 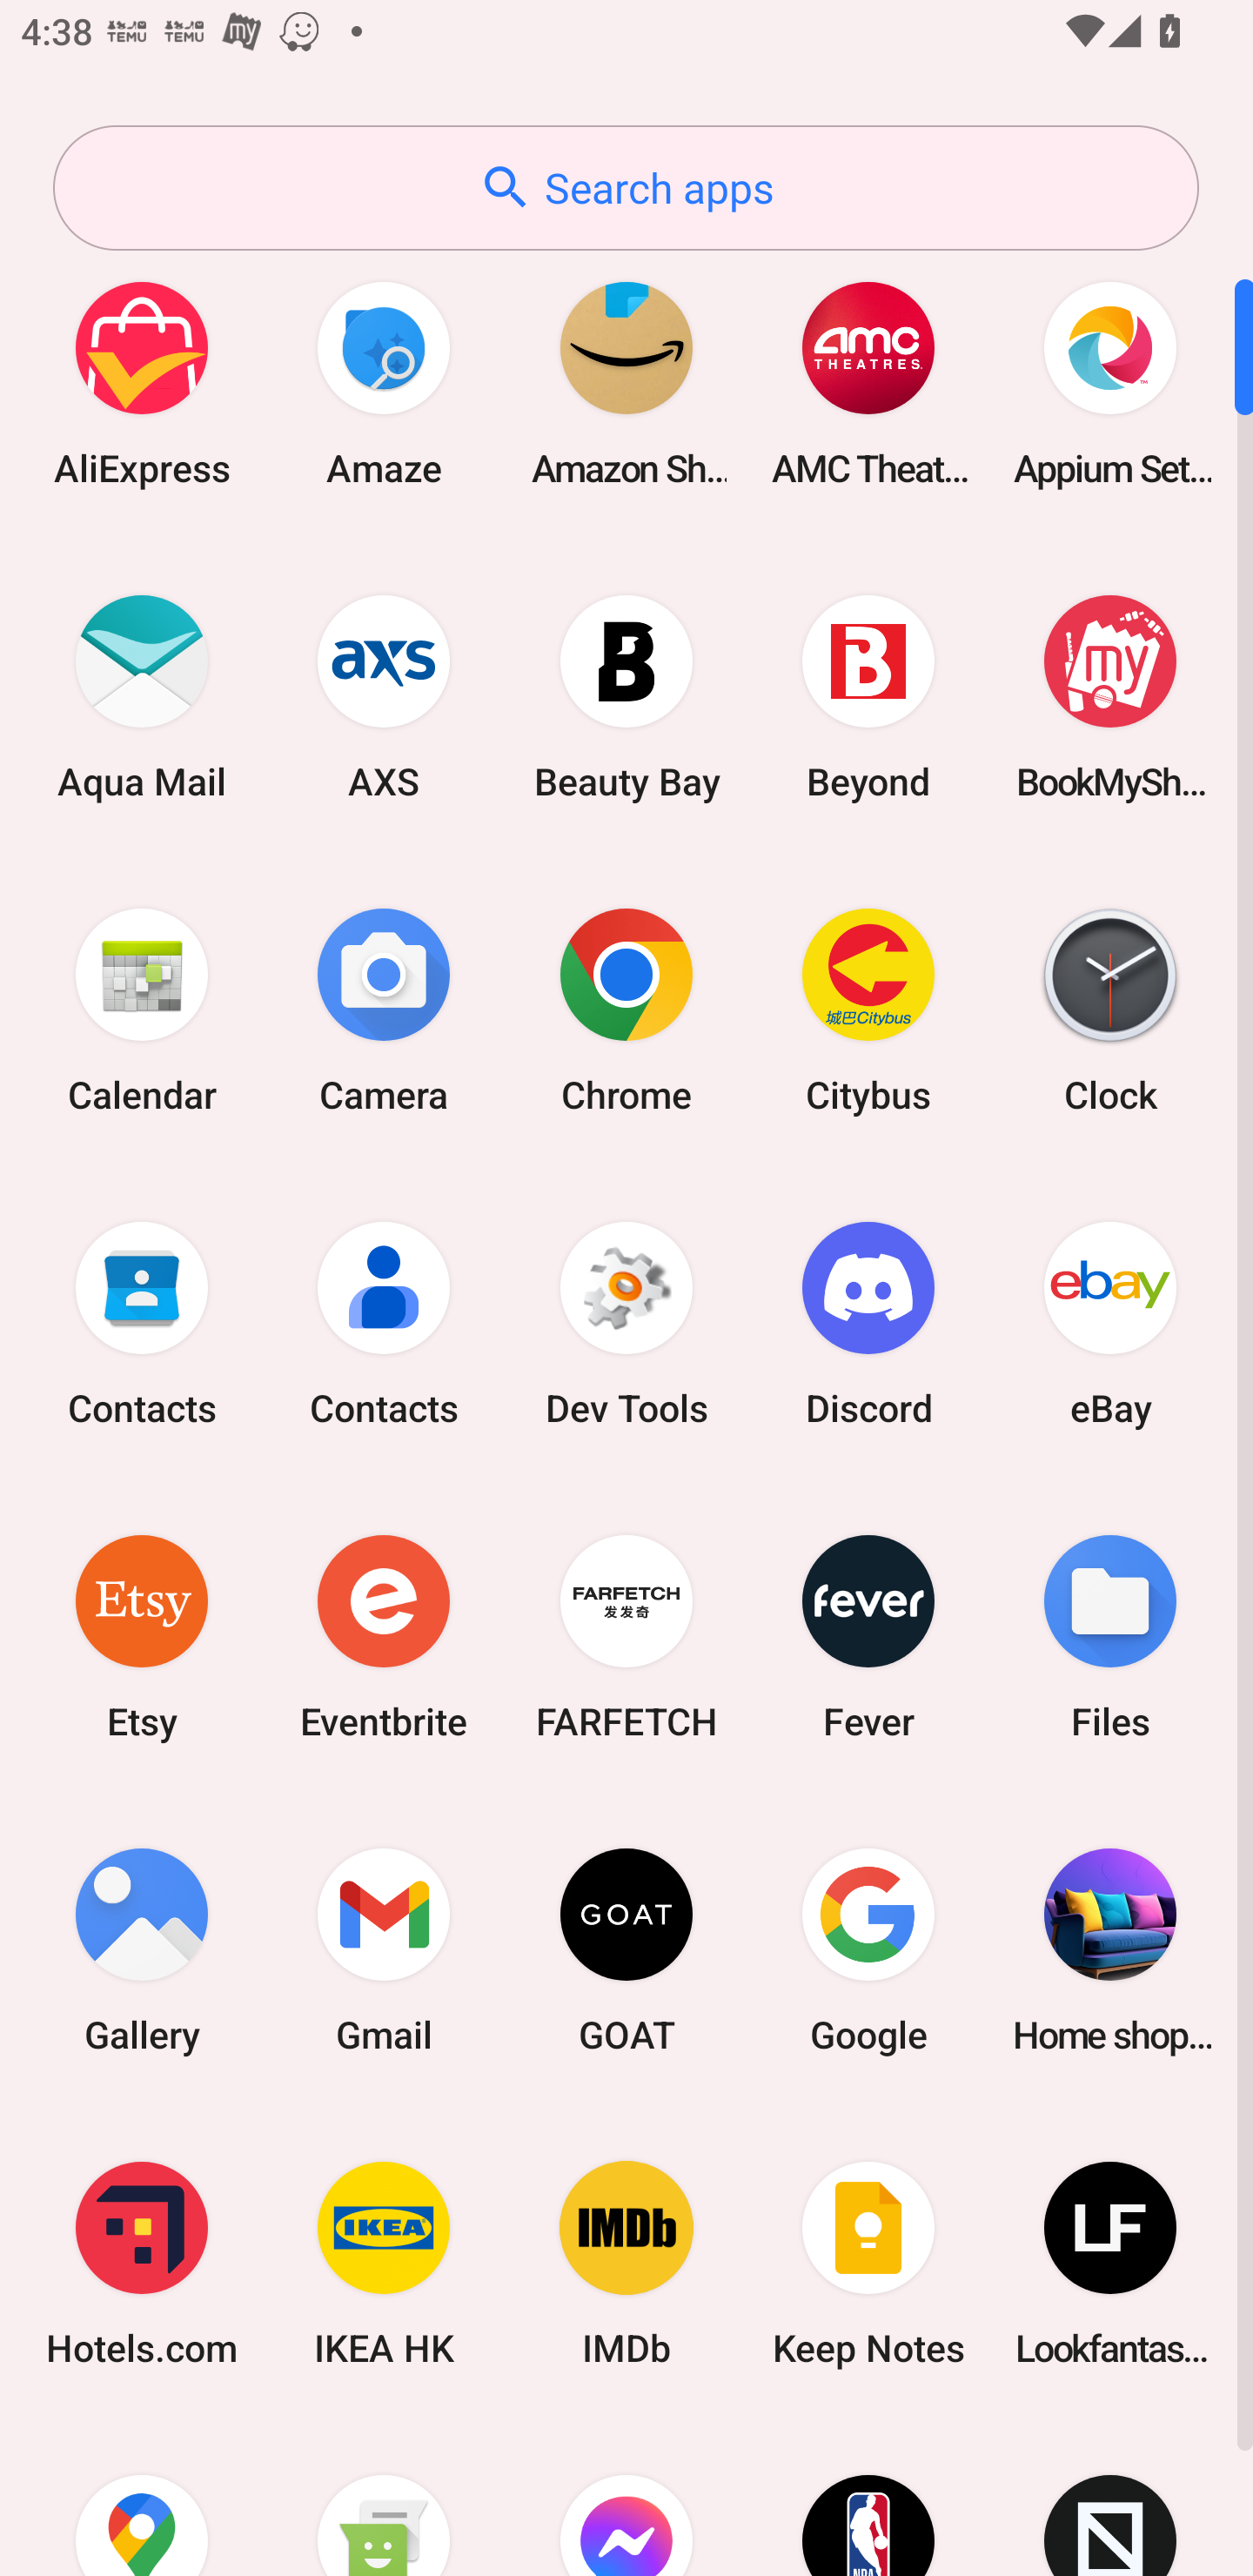 What do you see at coordinates (868, 696) in the screenshot?
I see `Beyond` at bounding box center [868, 696].